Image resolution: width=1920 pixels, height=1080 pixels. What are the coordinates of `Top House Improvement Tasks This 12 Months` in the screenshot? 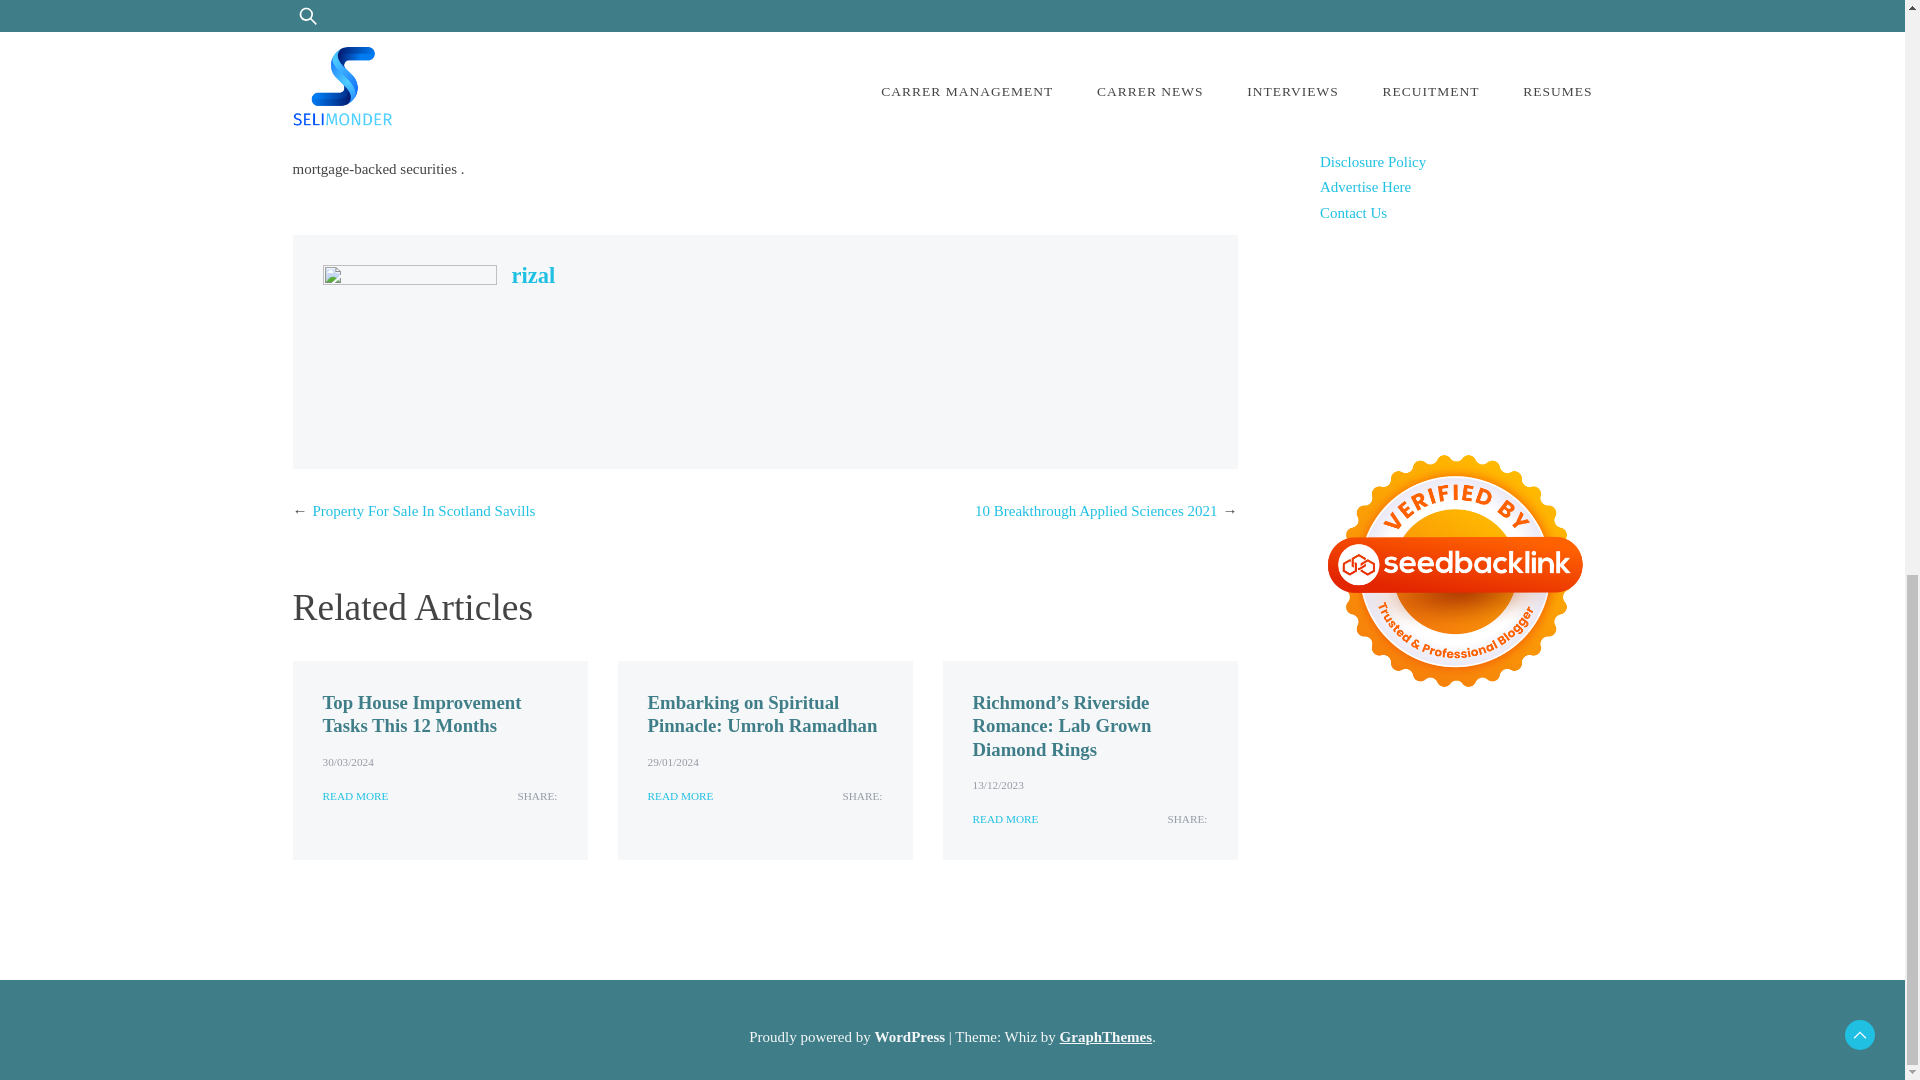 It's located at (421, 714).